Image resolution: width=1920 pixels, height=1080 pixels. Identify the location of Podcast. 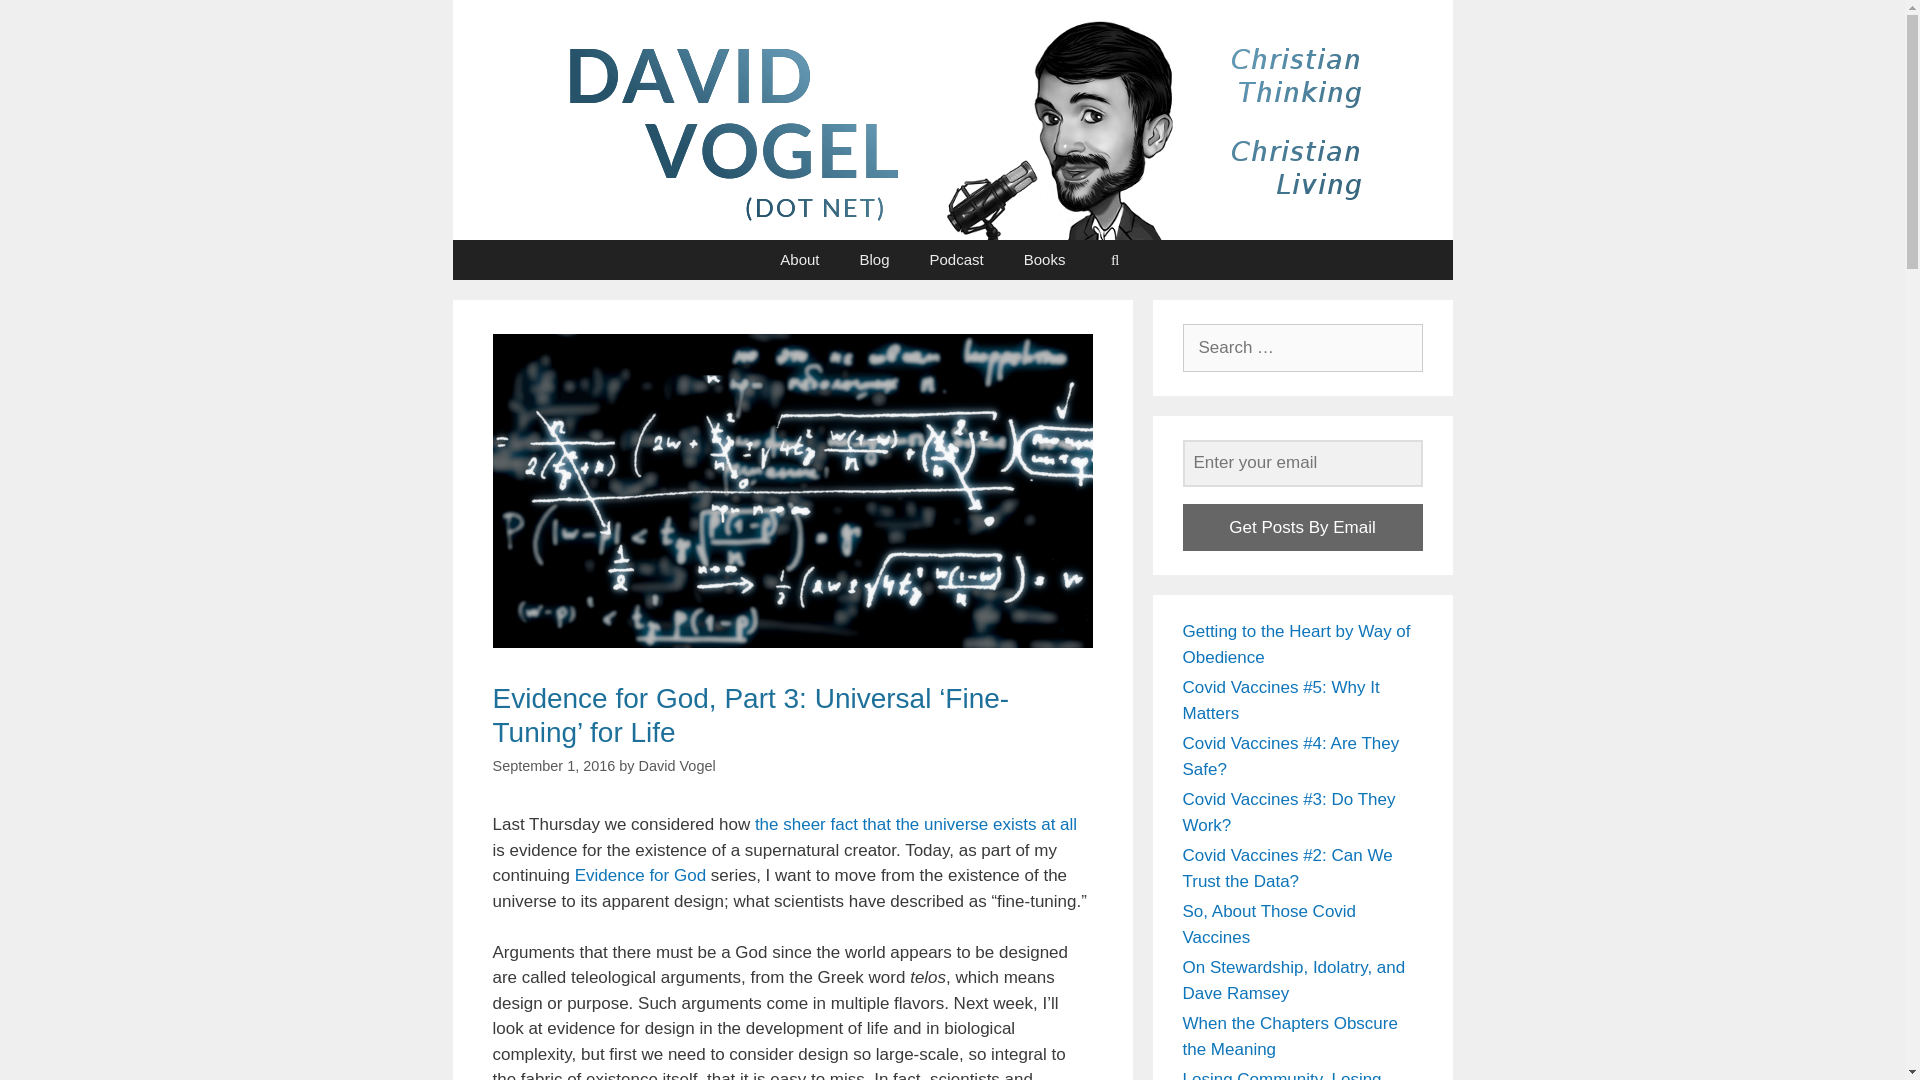
(957, 259).